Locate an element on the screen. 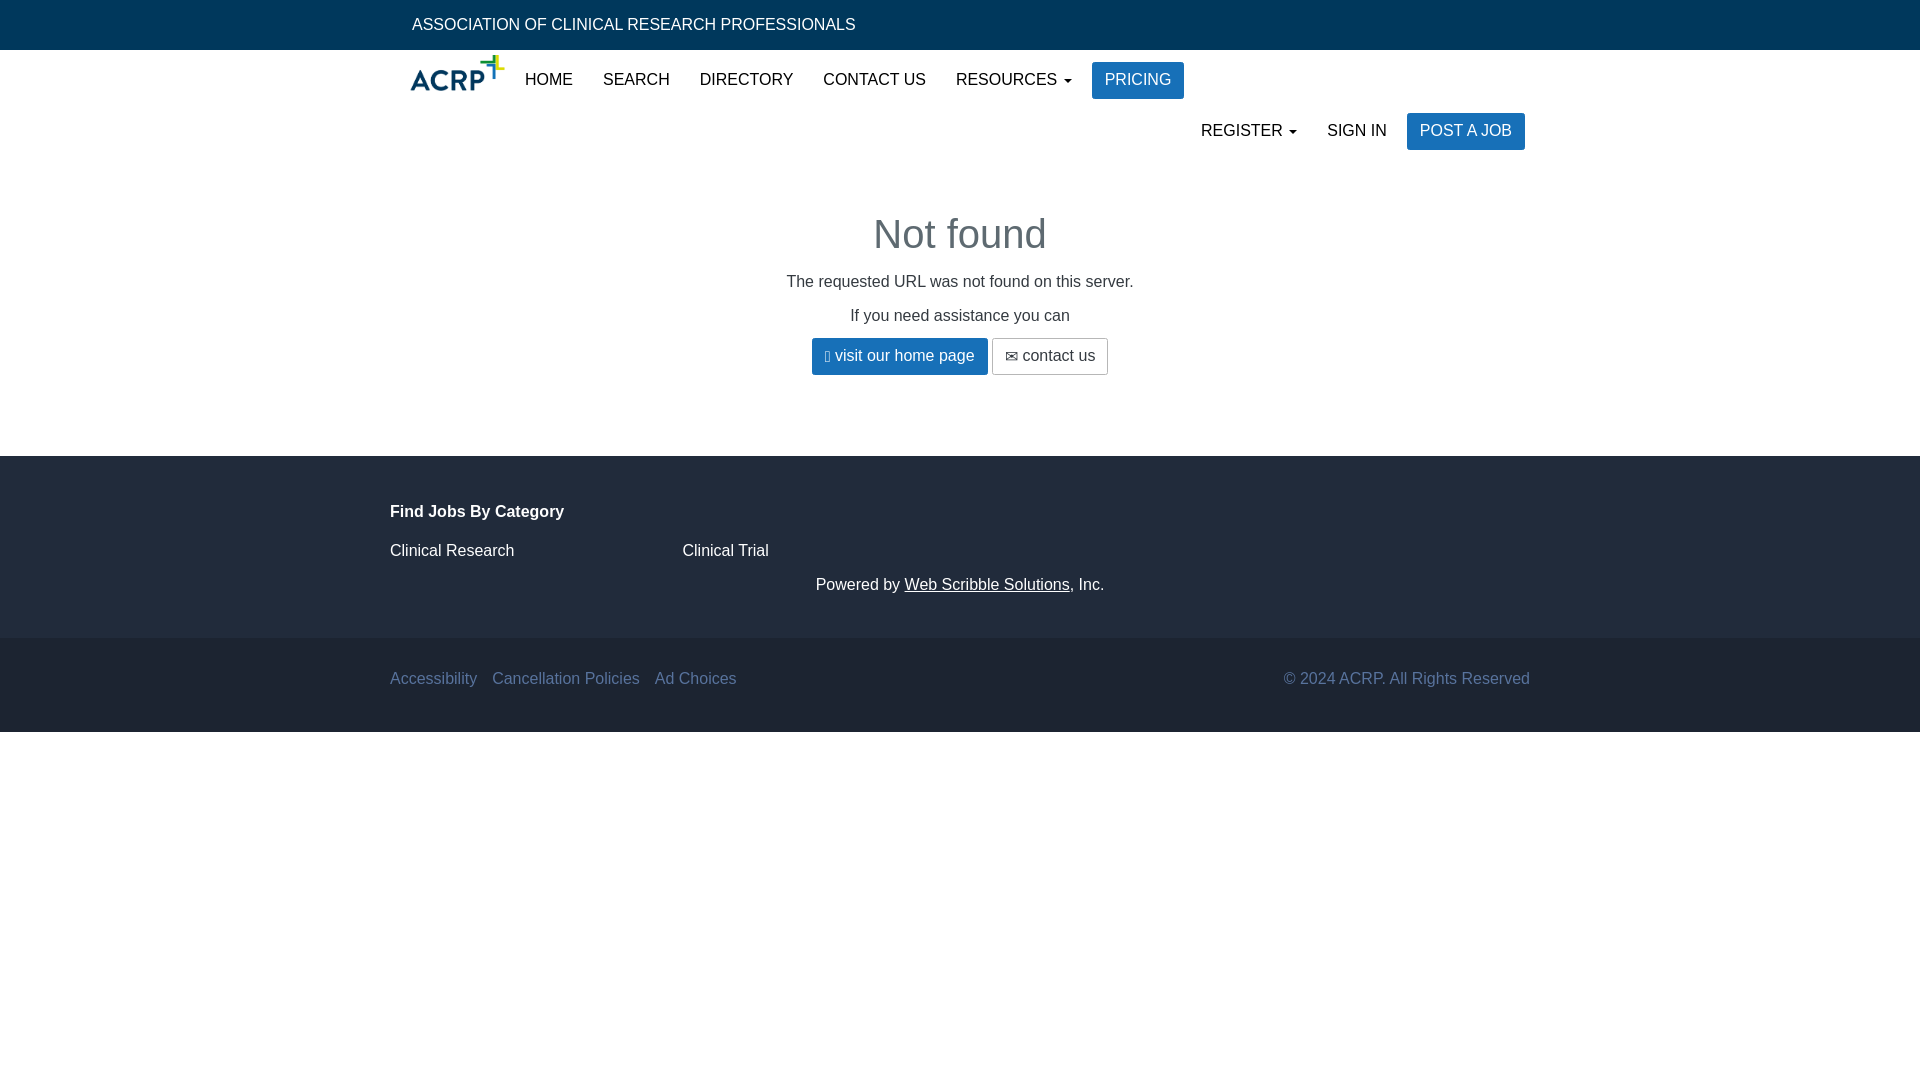 The width and height of the screenshot is (1920, 1080). Accessibility is located at coordinates (432, 678).